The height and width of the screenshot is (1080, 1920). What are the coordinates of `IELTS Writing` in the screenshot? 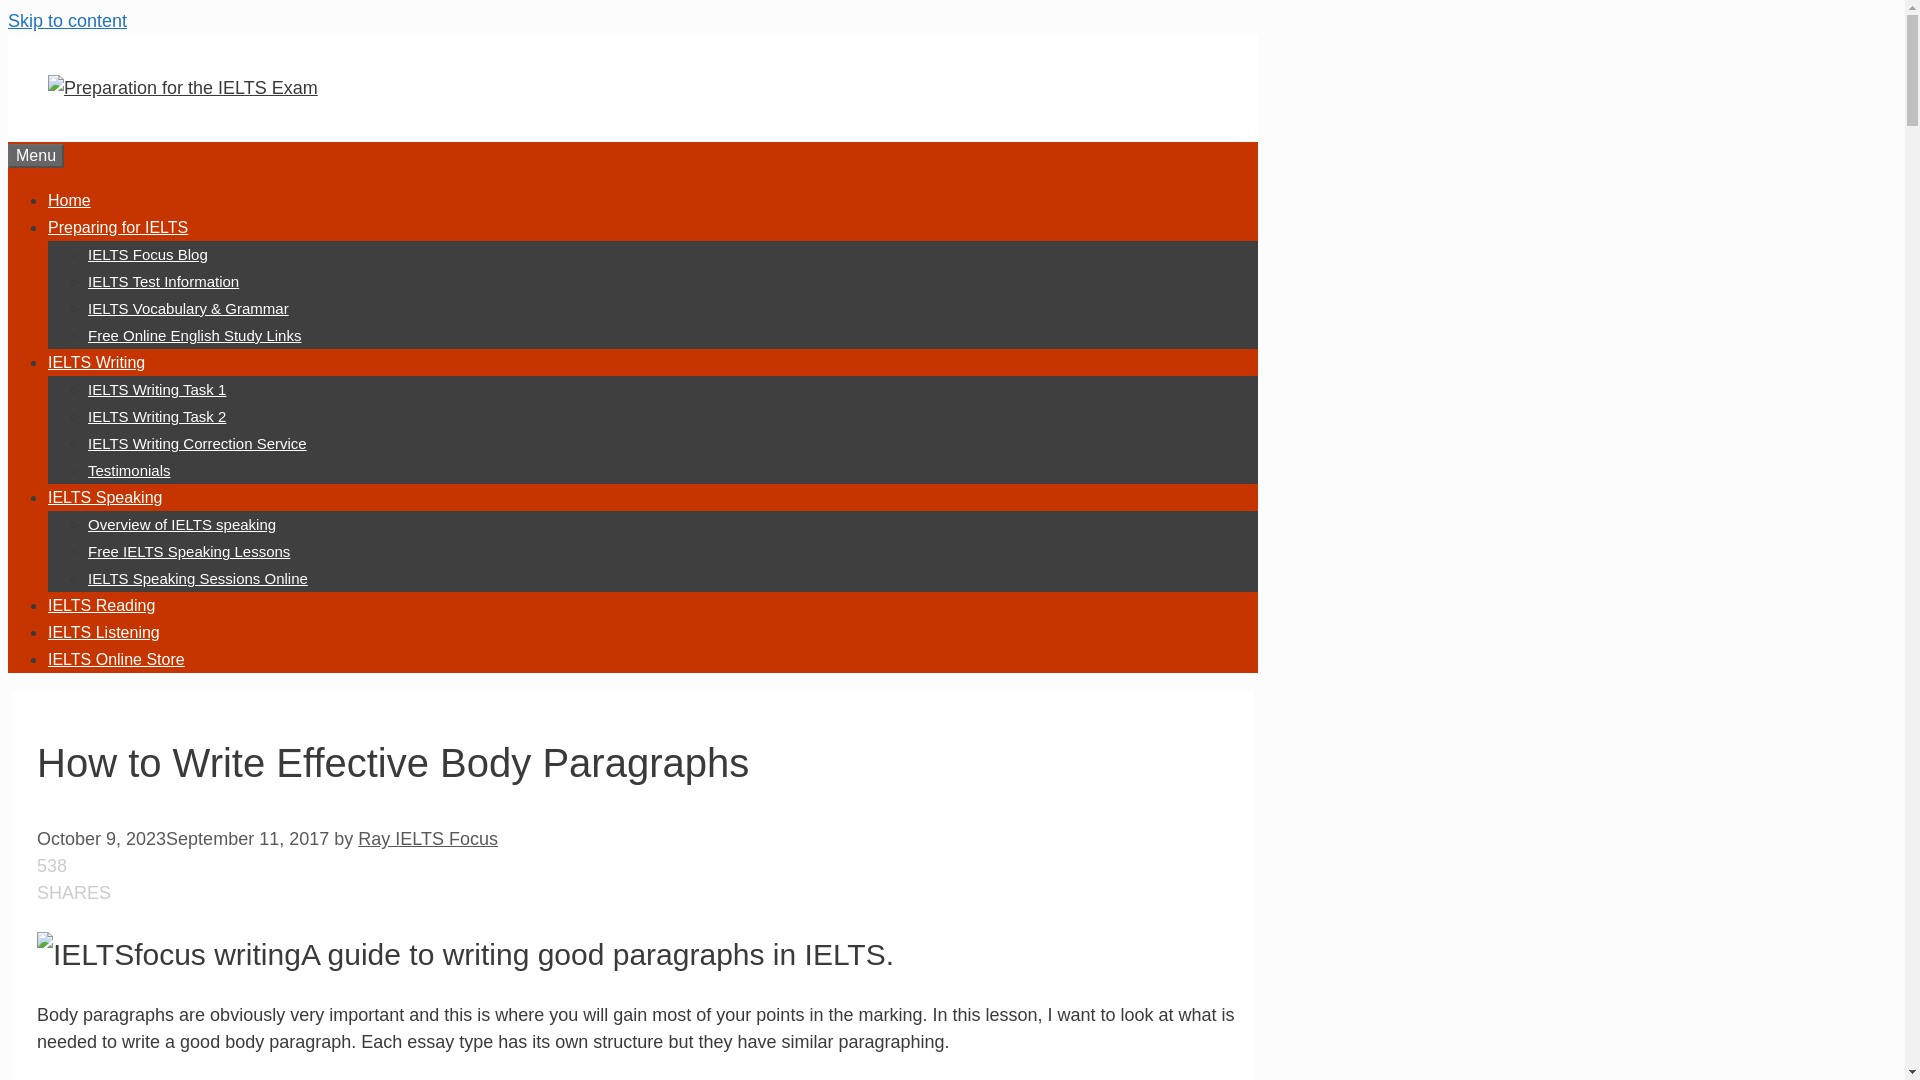 It's located at (96, 362).